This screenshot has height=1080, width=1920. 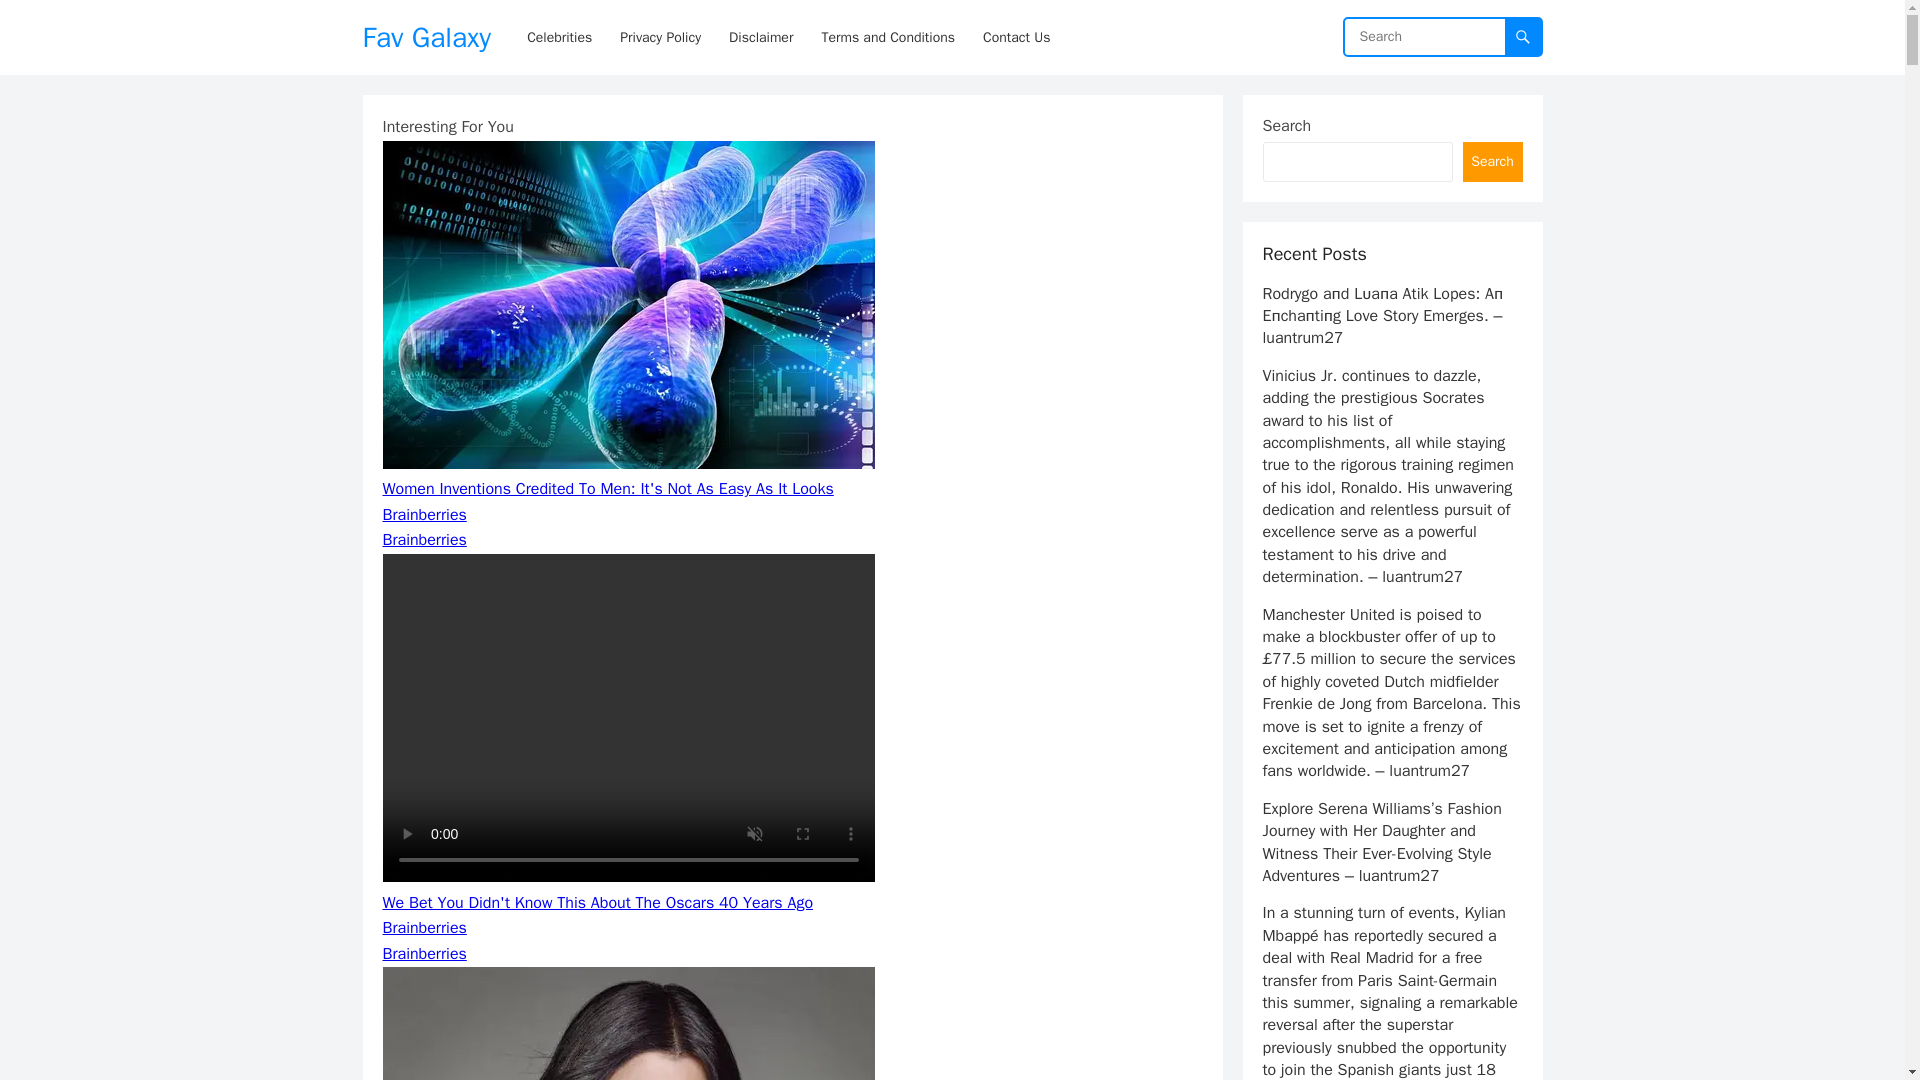 What do you see at coordinates (559, 37) in the screenshot?
I see `Celebrities` at bounding box center [559, 37].